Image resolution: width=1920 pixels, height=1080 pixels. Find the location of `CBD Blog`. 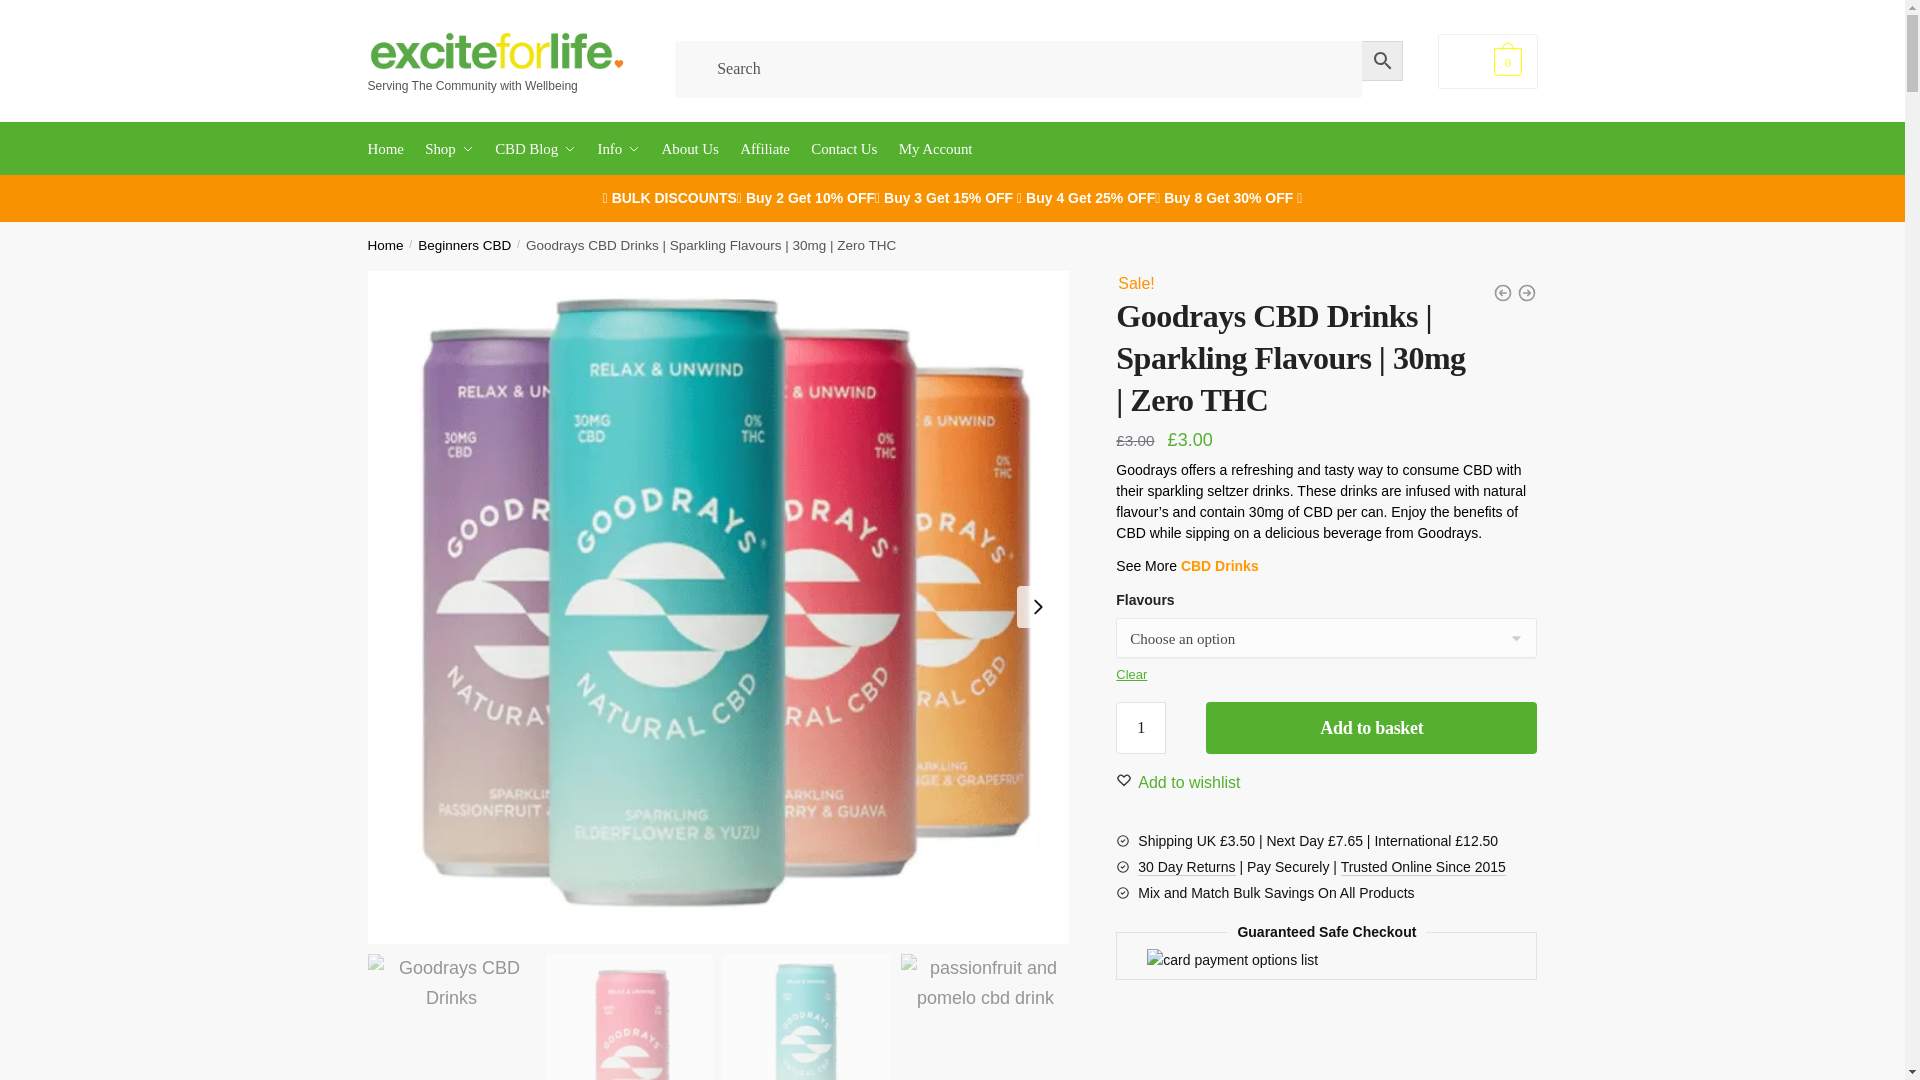

CBD Blog is located at coordinates (535, 148).